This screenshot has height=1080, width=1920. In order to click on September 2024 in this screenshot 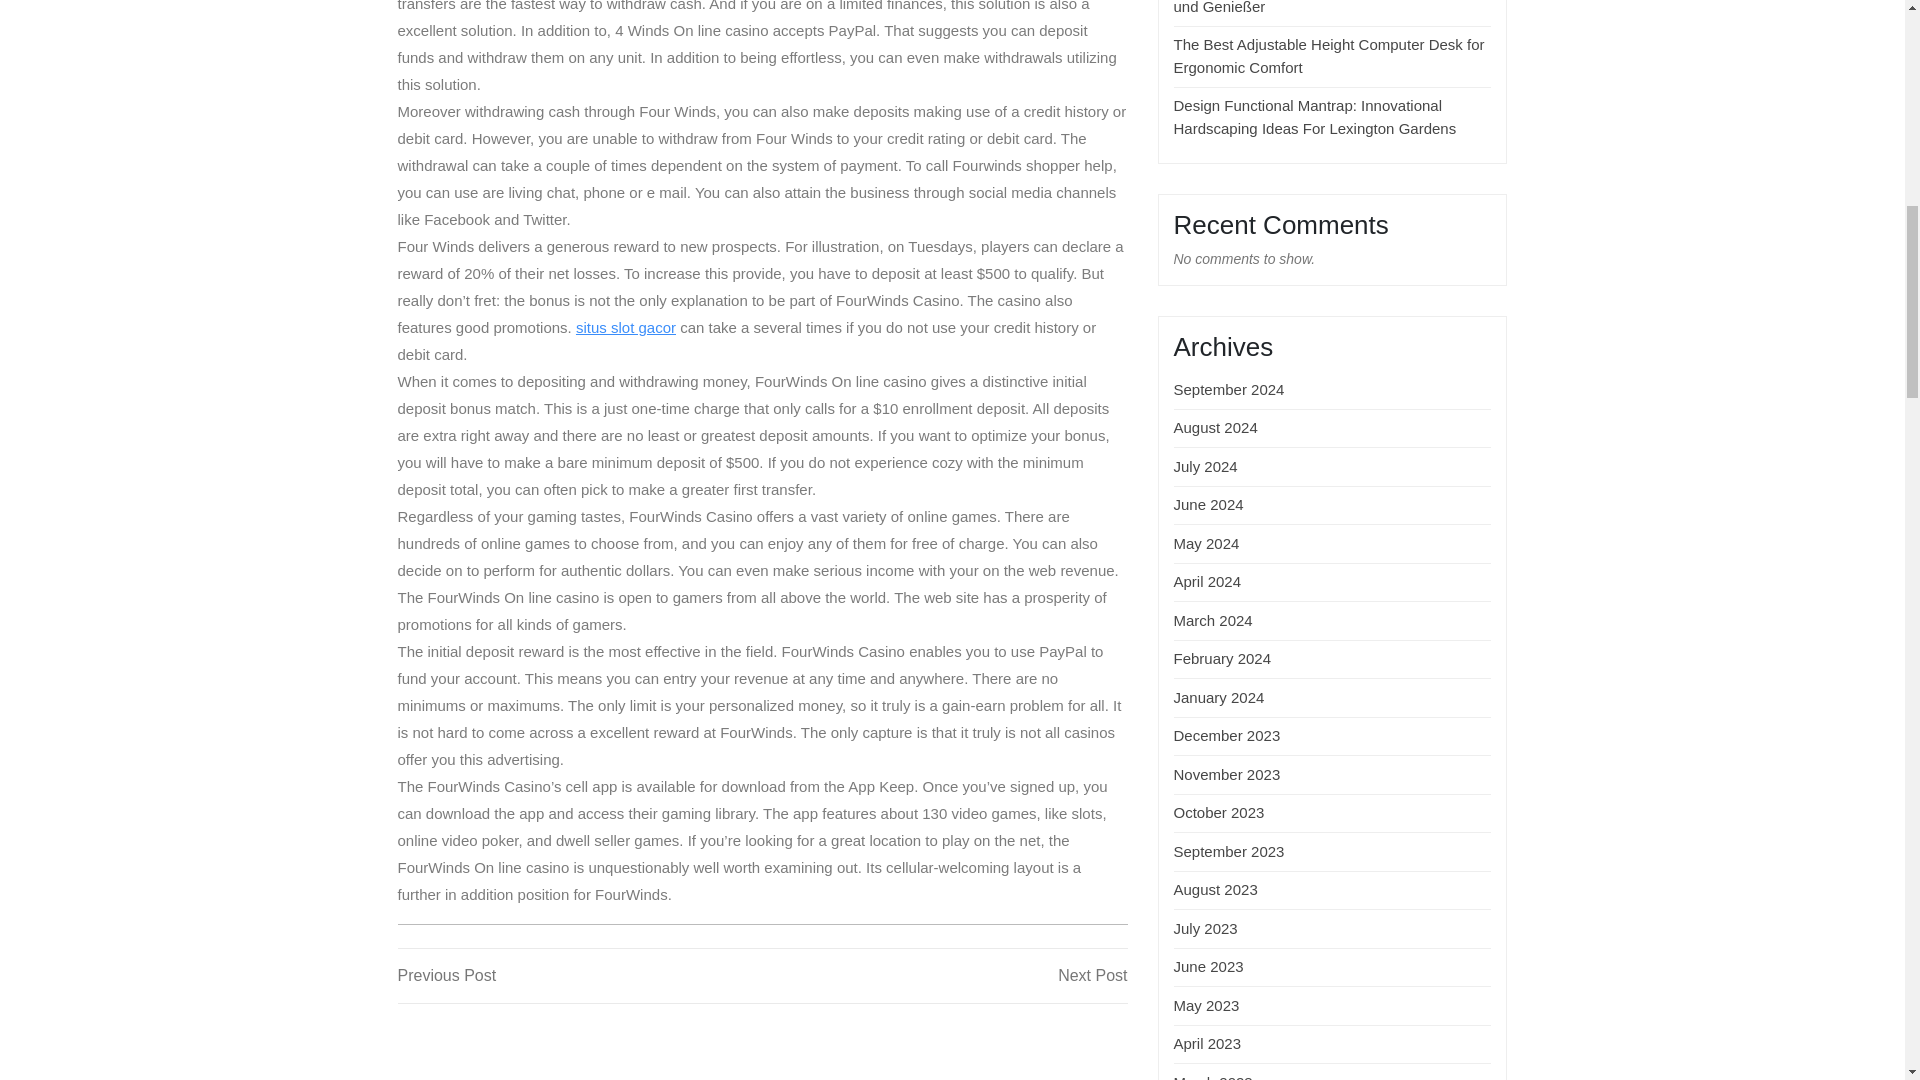, I will do `click(626, 326)`.